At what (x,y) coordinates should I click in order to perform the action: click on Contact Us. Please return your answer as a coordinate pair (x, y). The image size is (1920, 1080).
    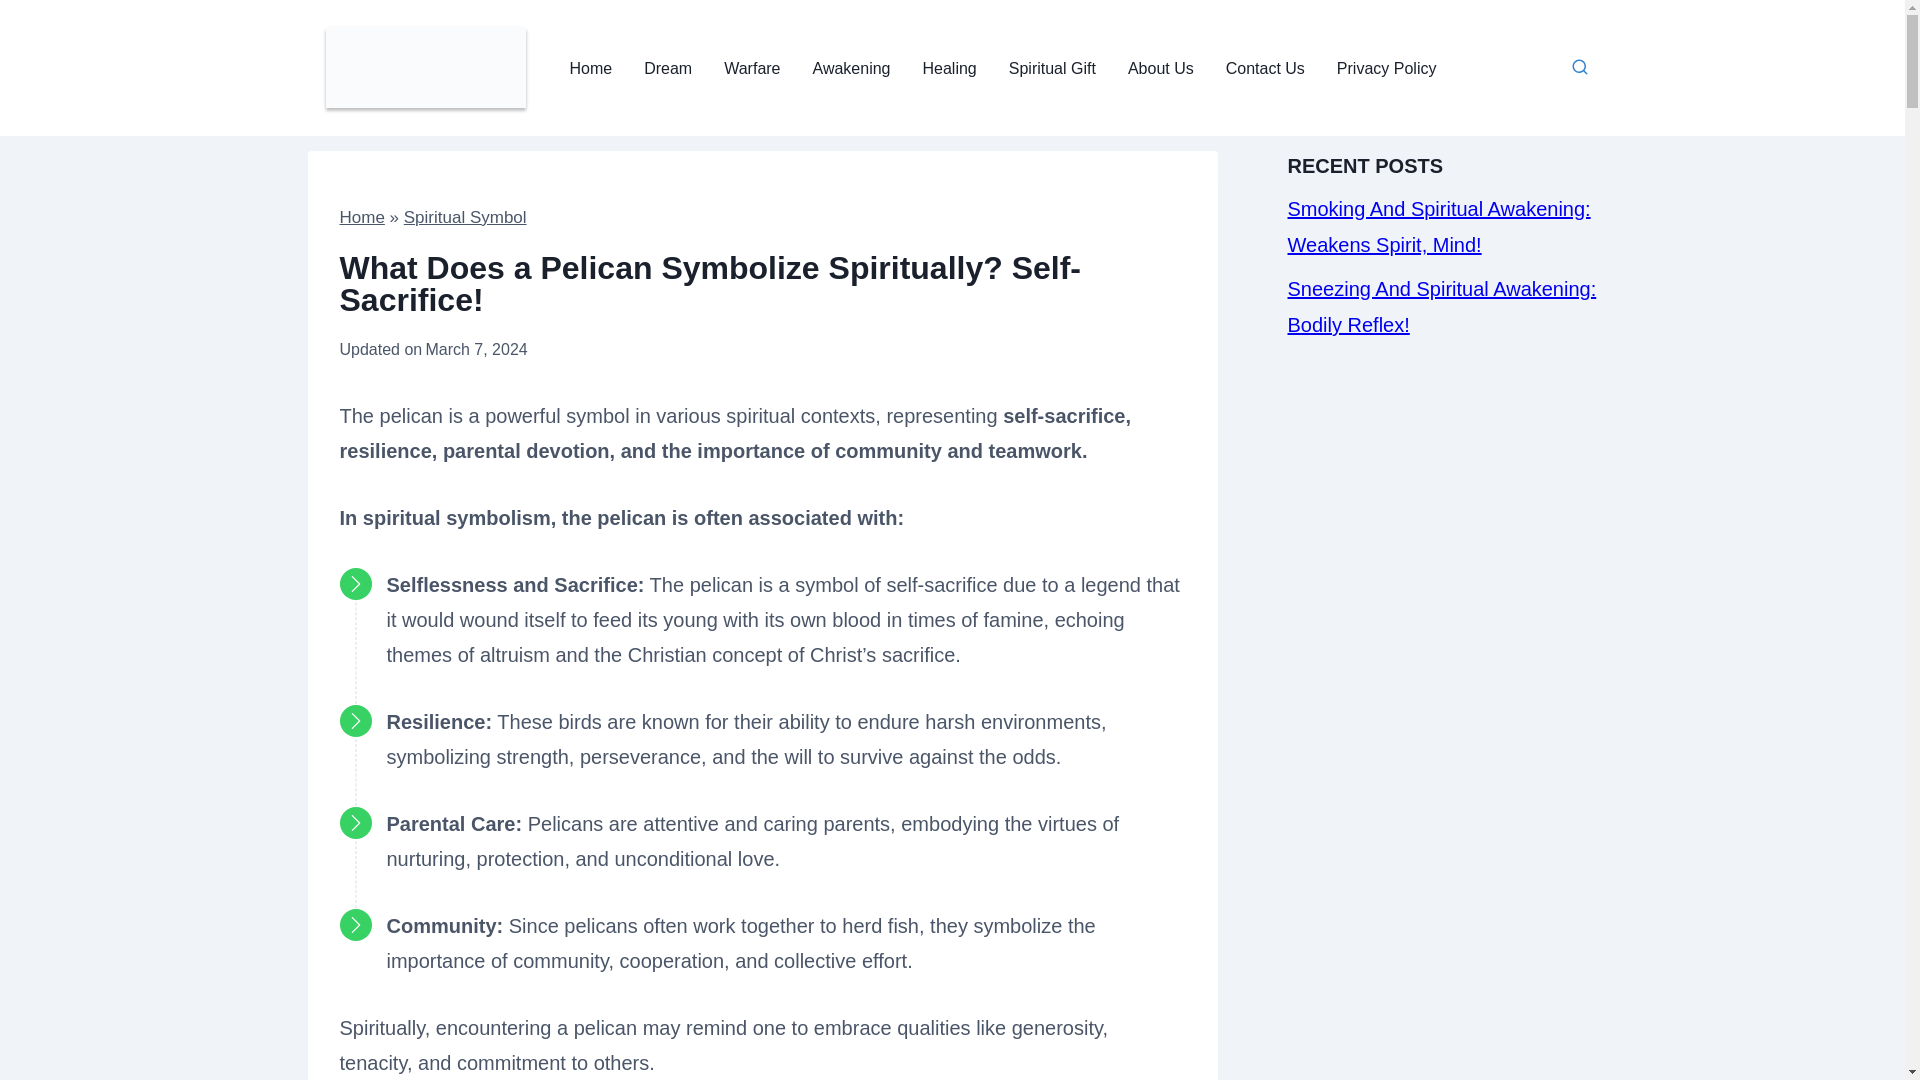
    Looking at the image, I should click on (1264, 68).